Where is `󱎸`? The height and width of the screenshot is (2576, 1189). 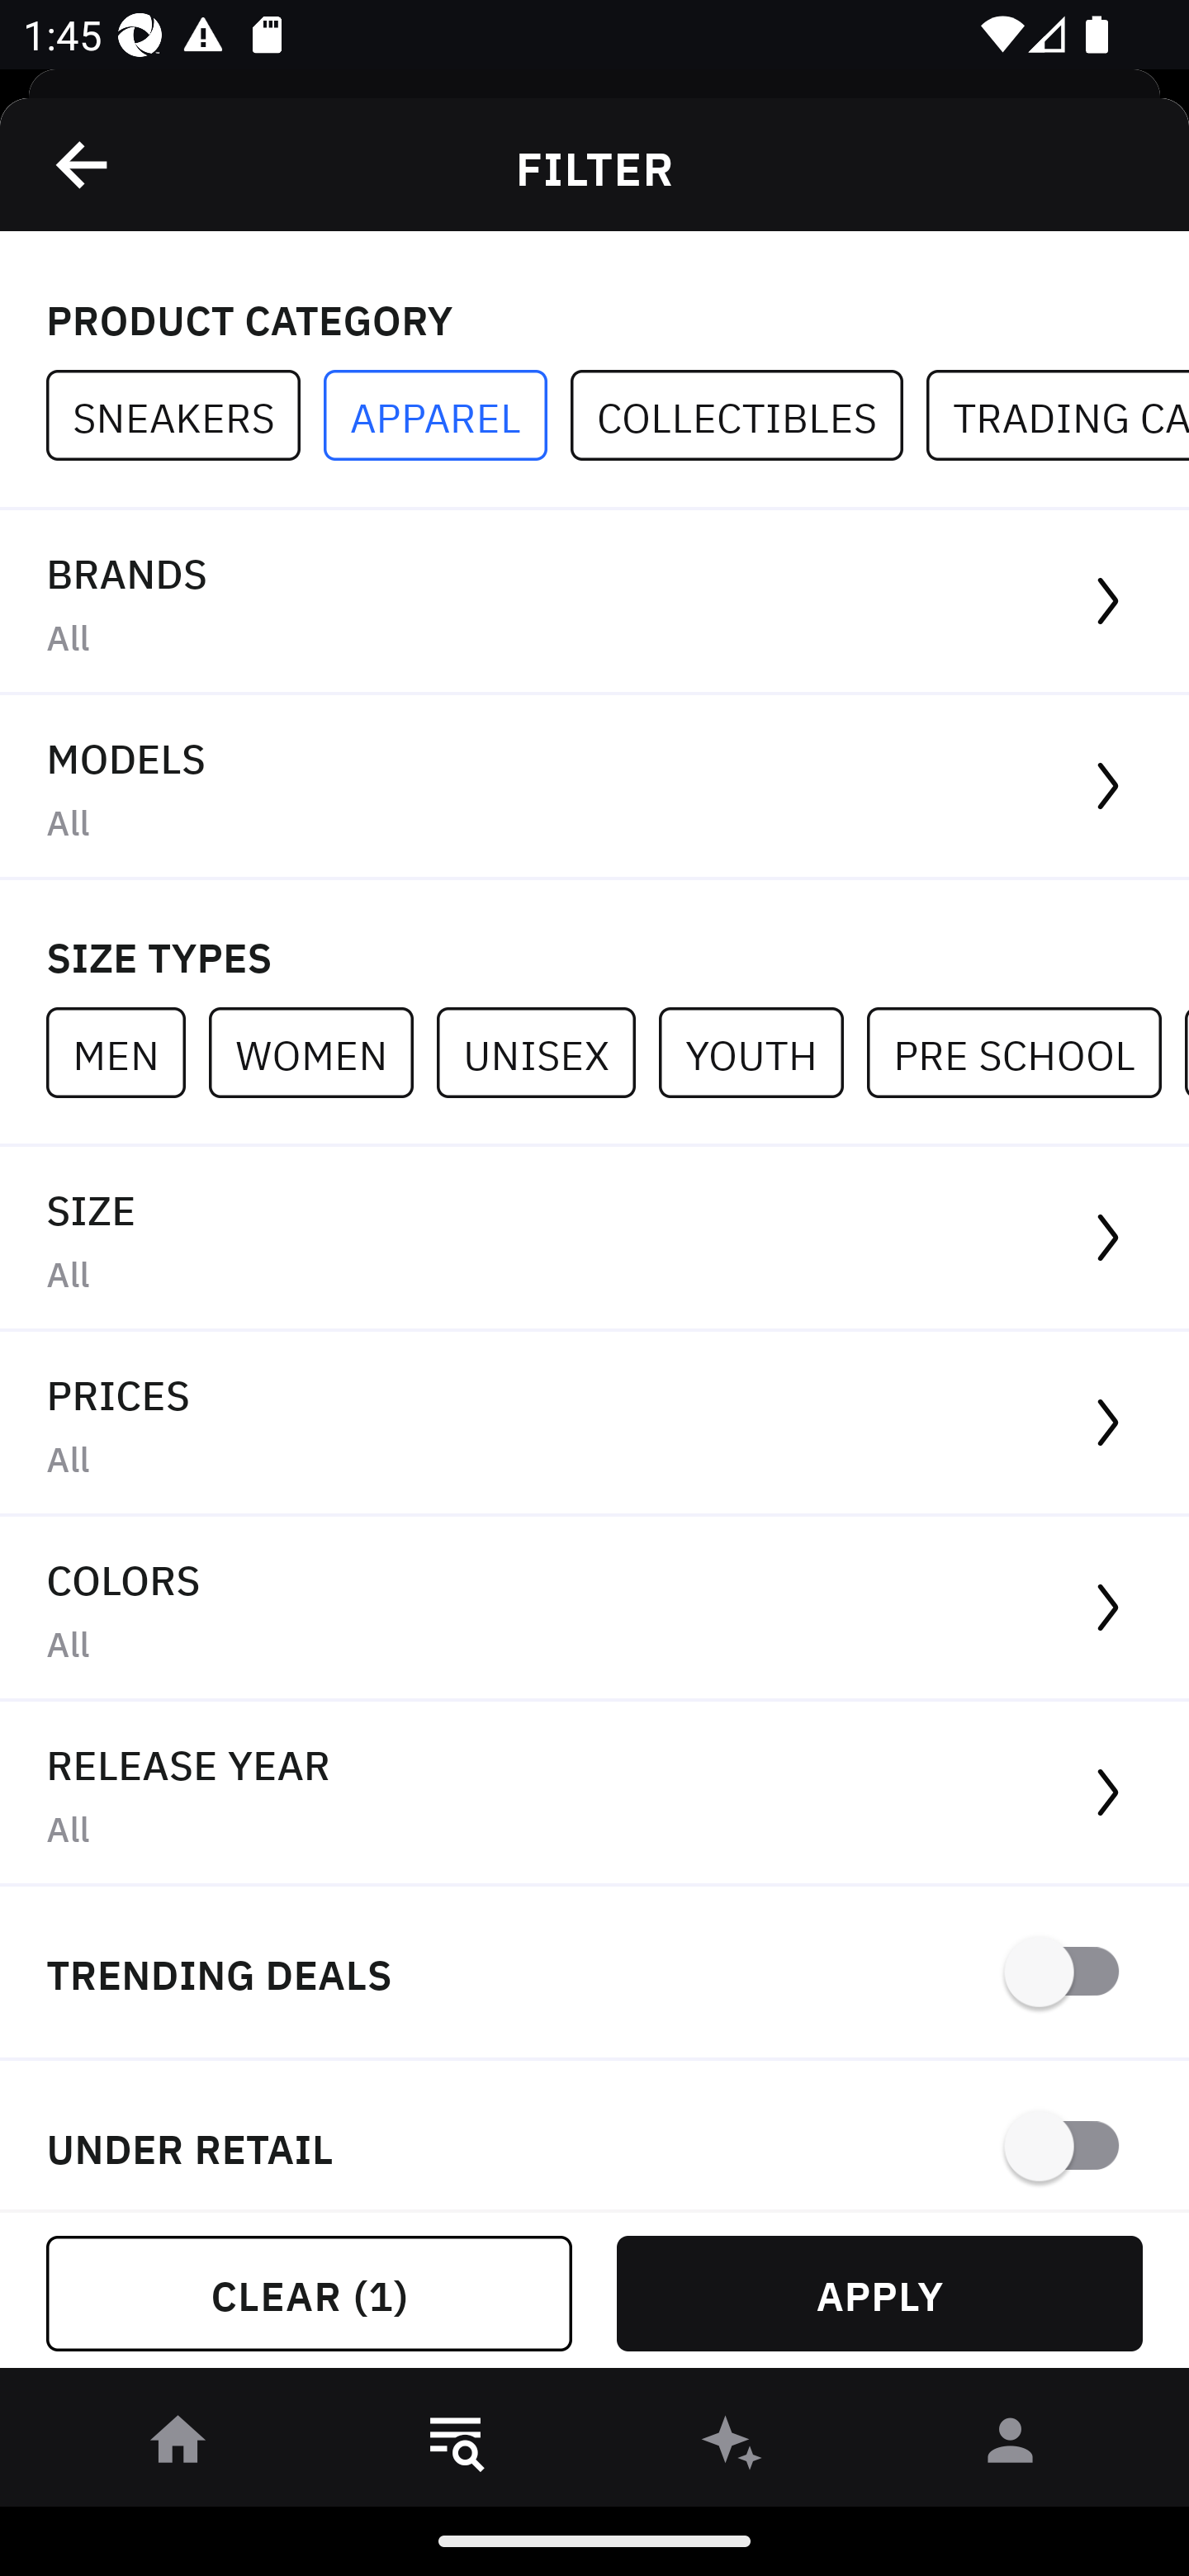
󱎸 is located at coordinates (456, 2446).